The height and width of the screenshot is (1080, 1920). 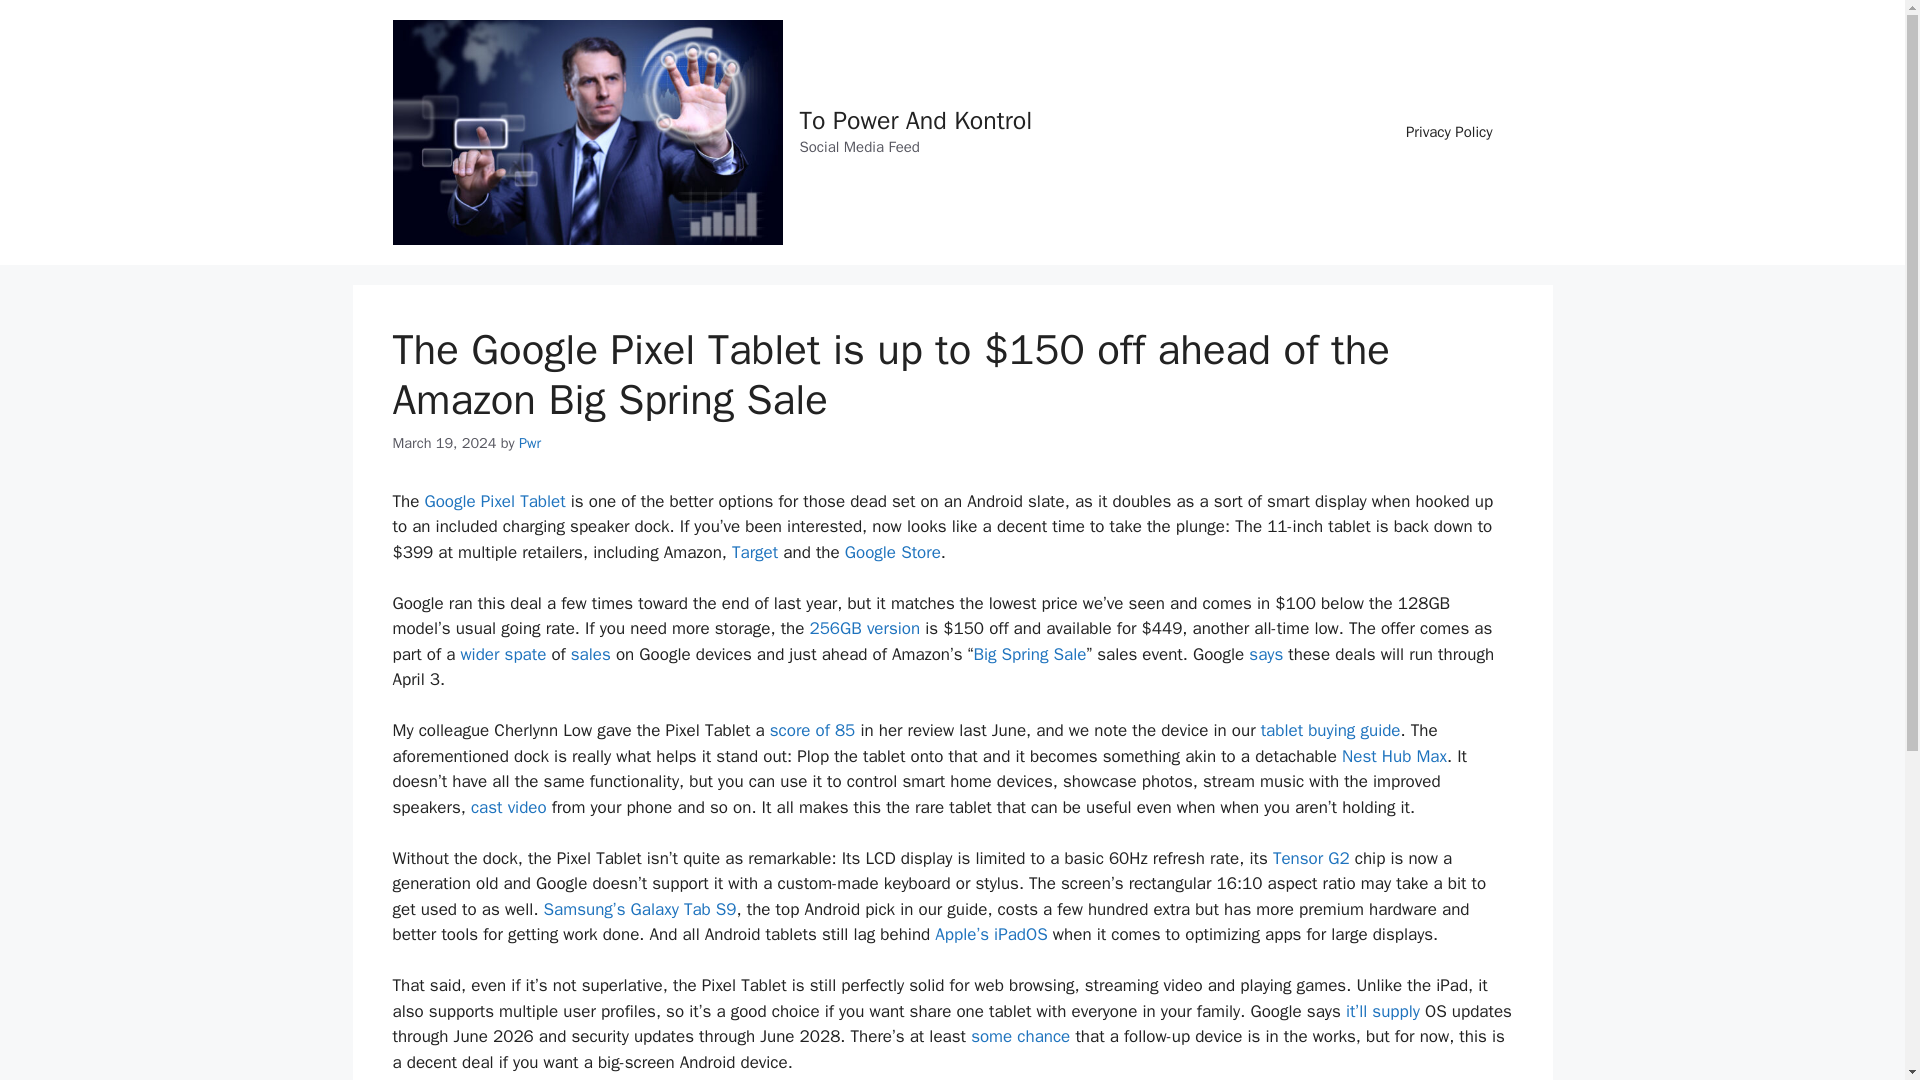 I want to click on spate, so click(x=526, y=654).